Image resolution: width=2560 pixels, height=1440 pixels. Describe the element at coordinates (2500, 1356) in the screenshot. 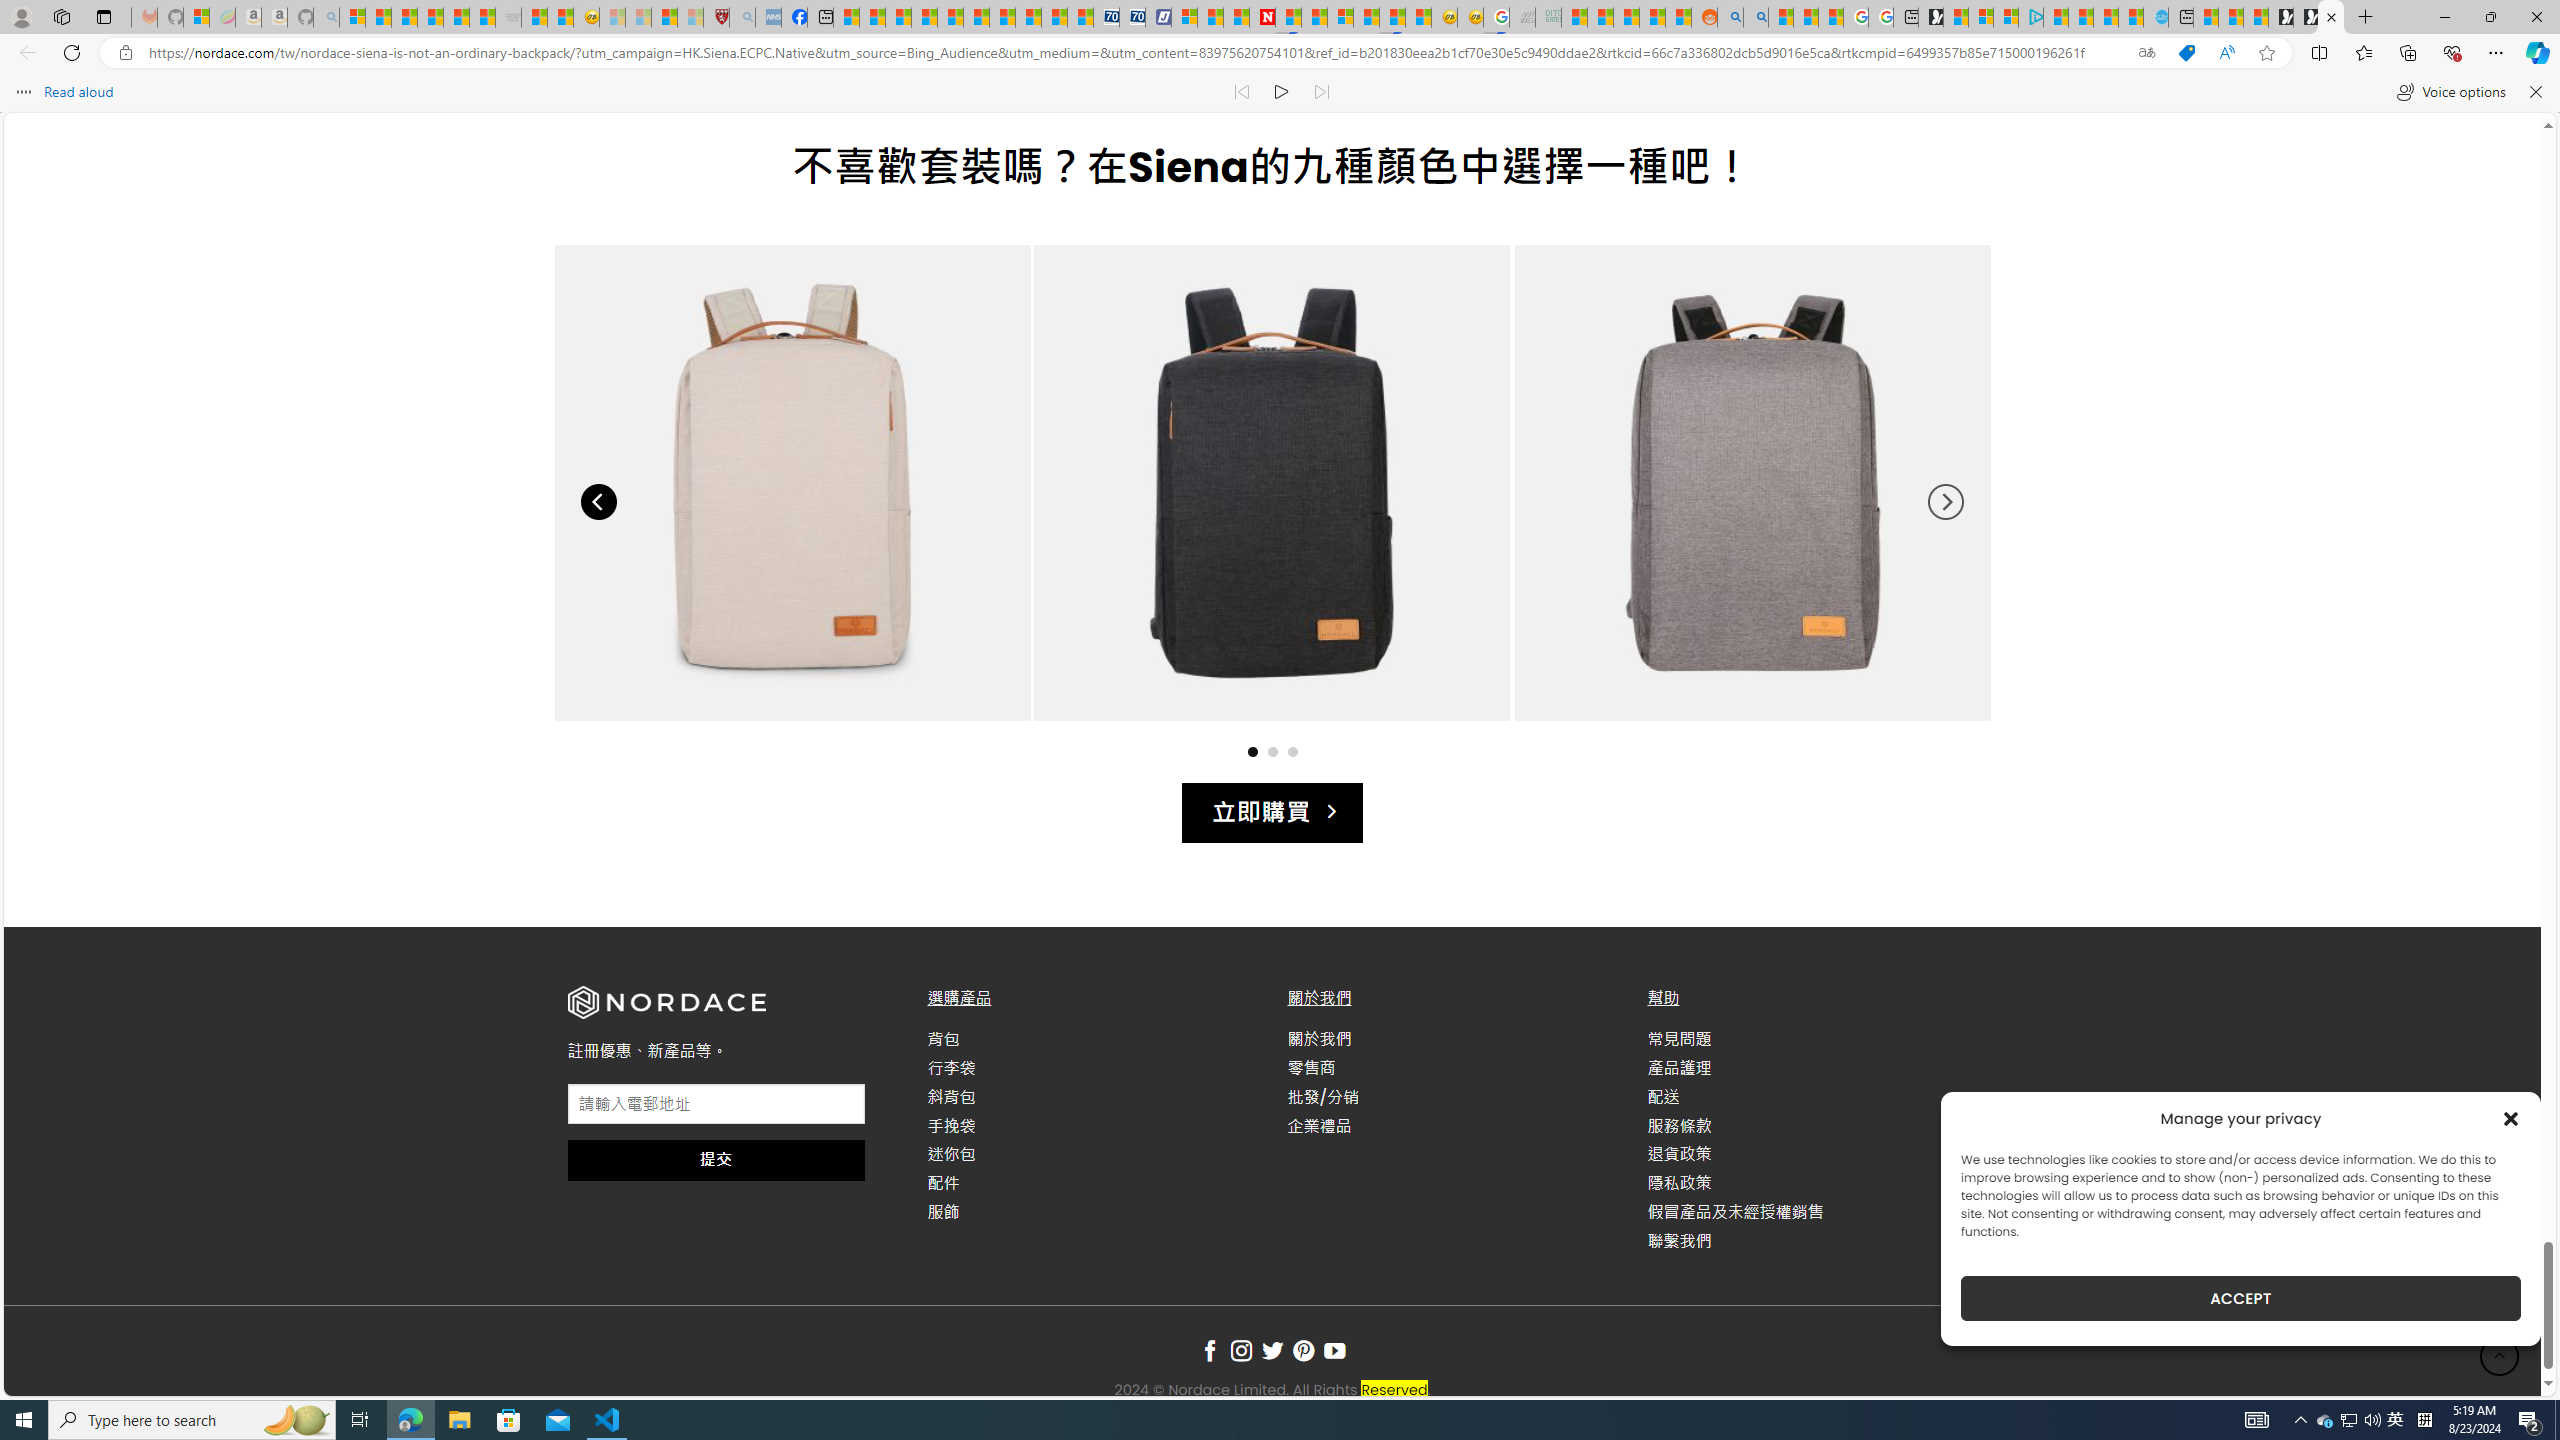

I see `Go to top` at that location.